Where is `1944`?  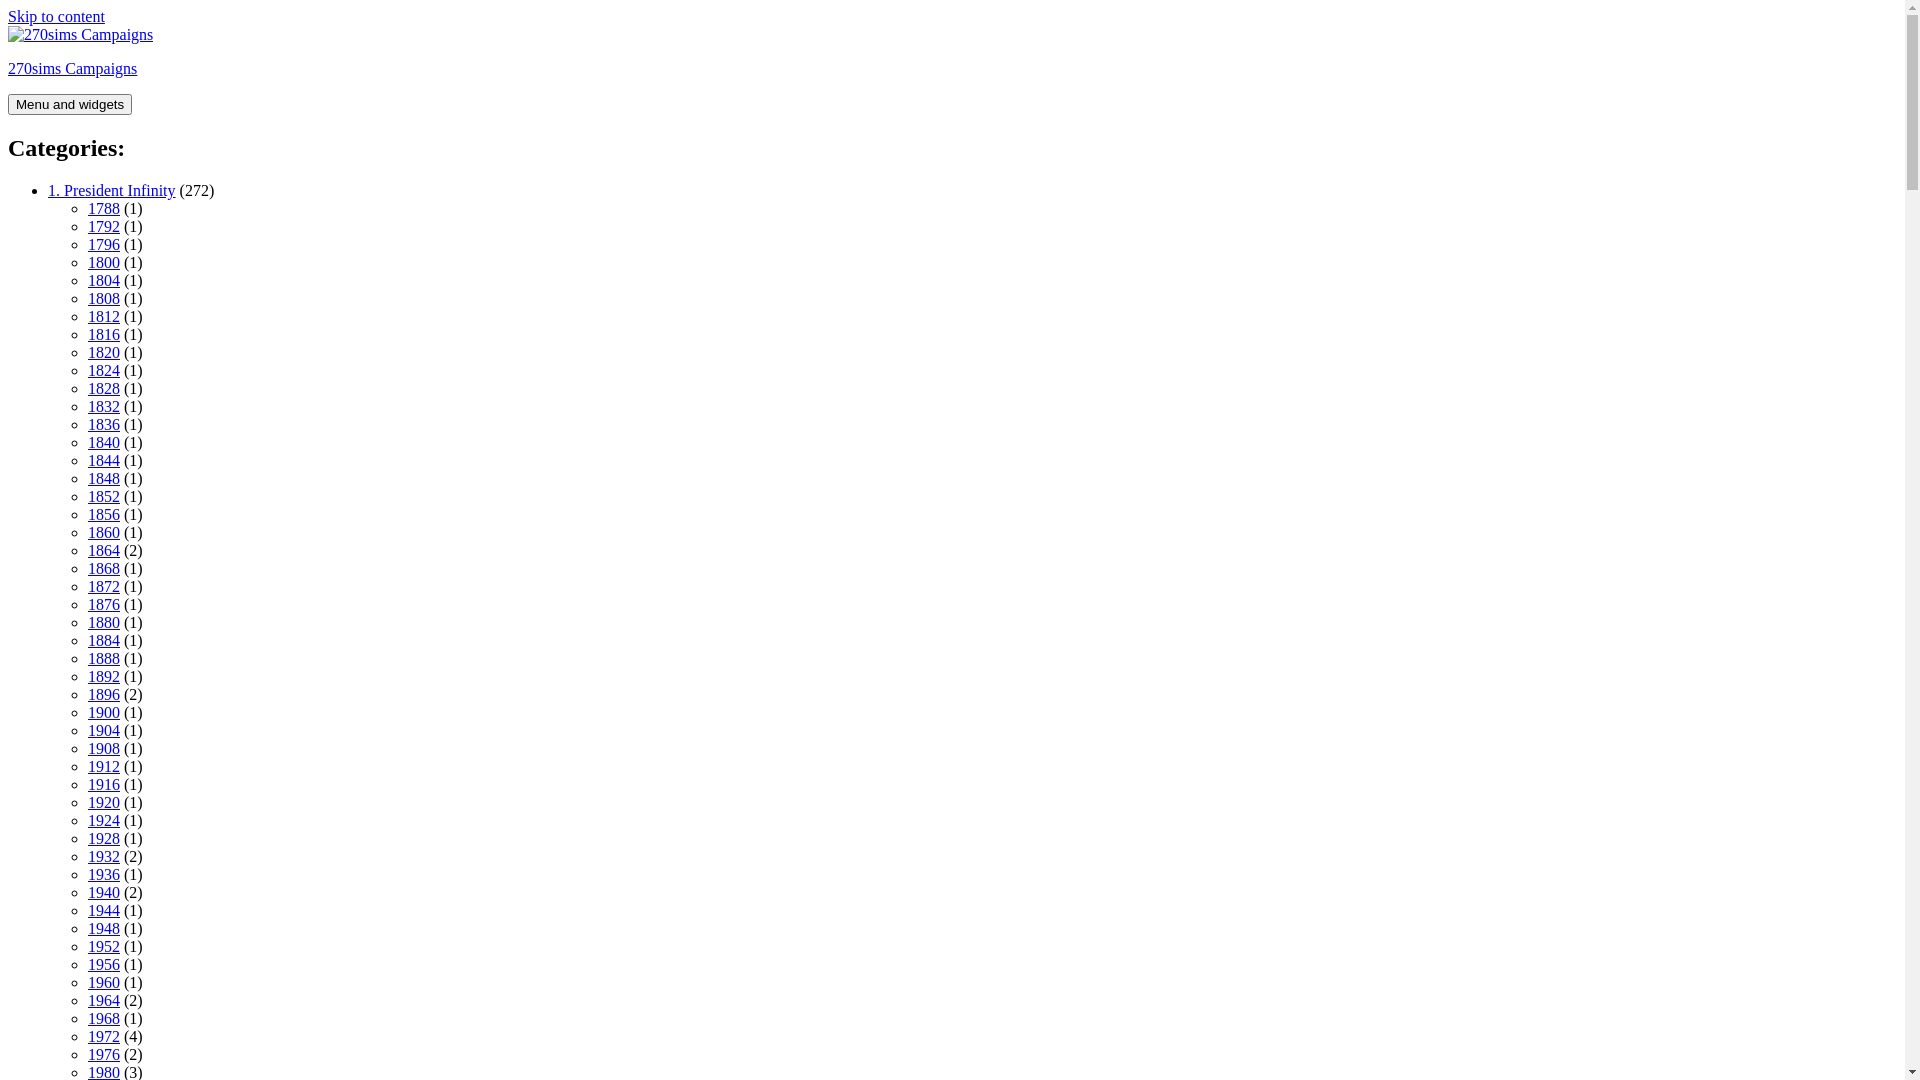
1944 is located at coordinates (104, 910).